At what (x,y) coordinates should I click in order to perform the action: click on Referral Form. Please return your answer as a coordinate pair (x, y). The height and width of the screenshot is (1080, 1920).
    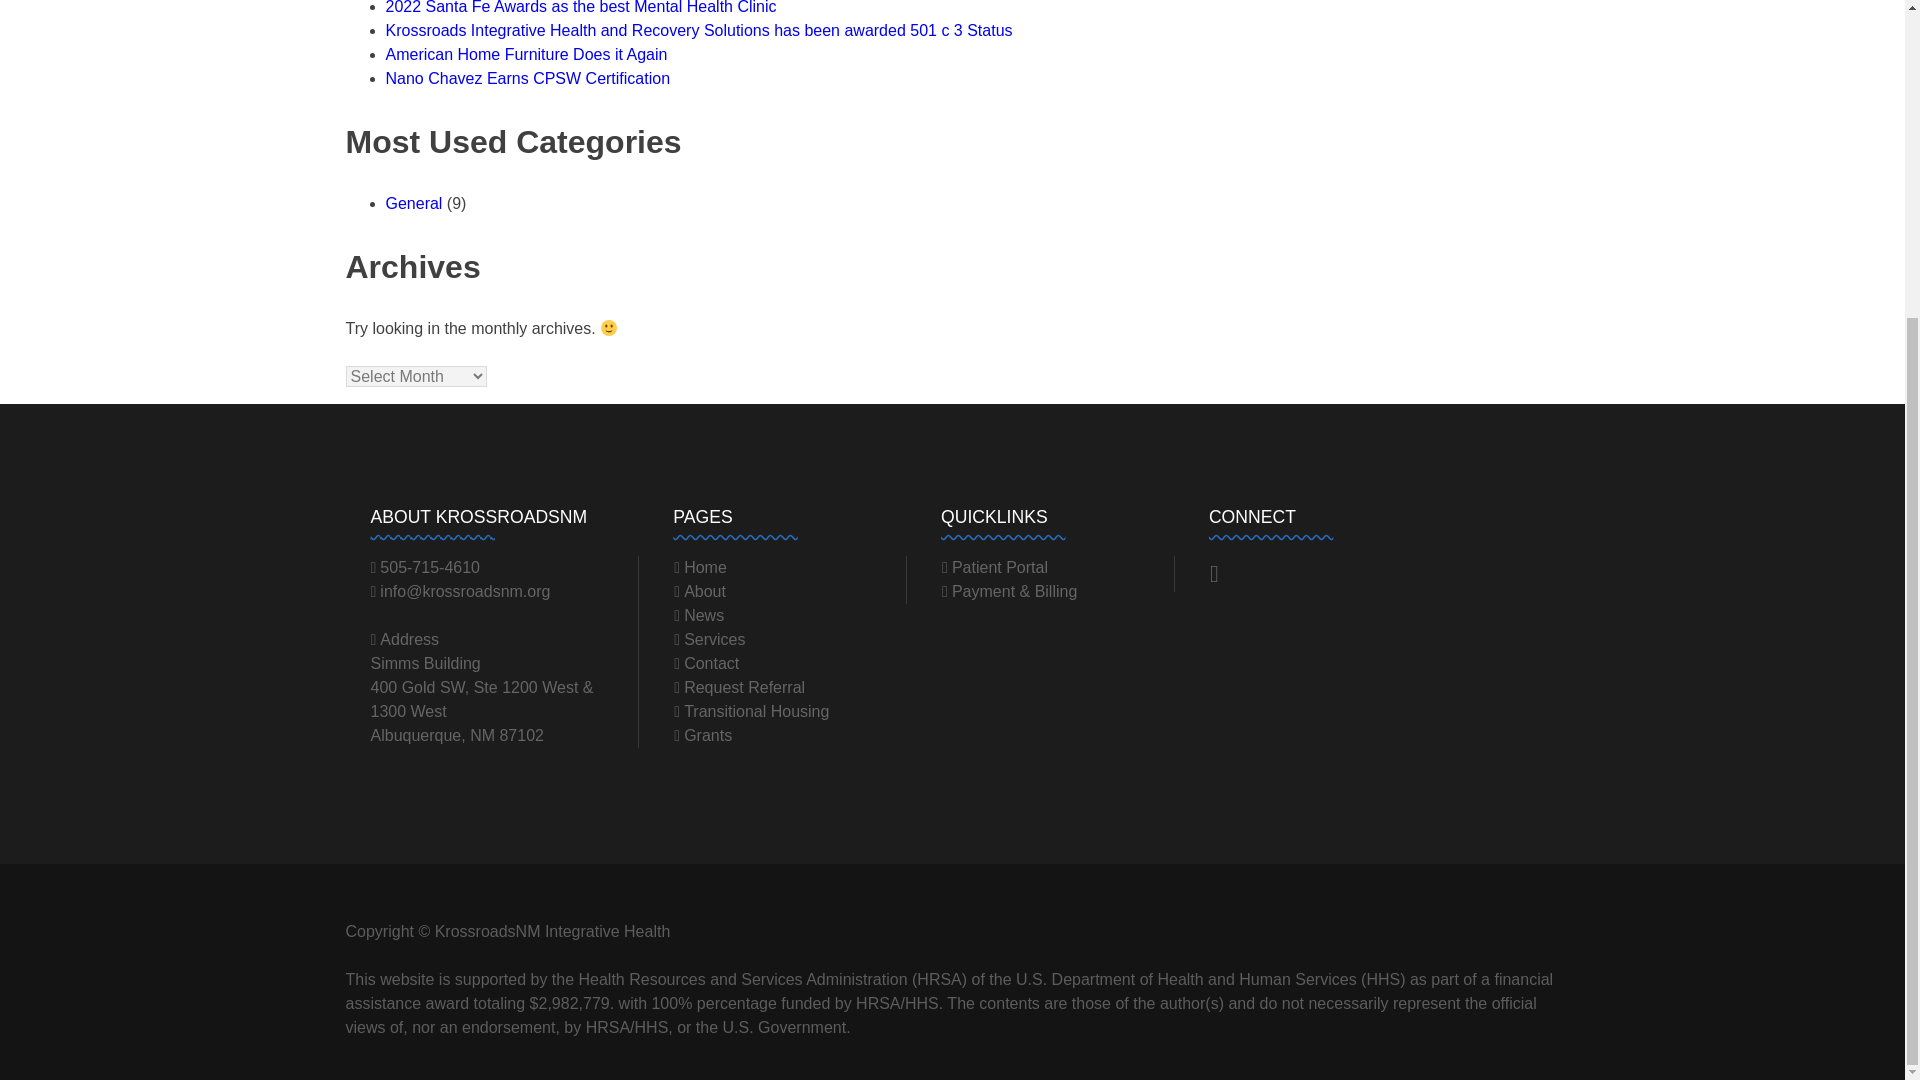
    Looking at the image, I should click on (738, 687).